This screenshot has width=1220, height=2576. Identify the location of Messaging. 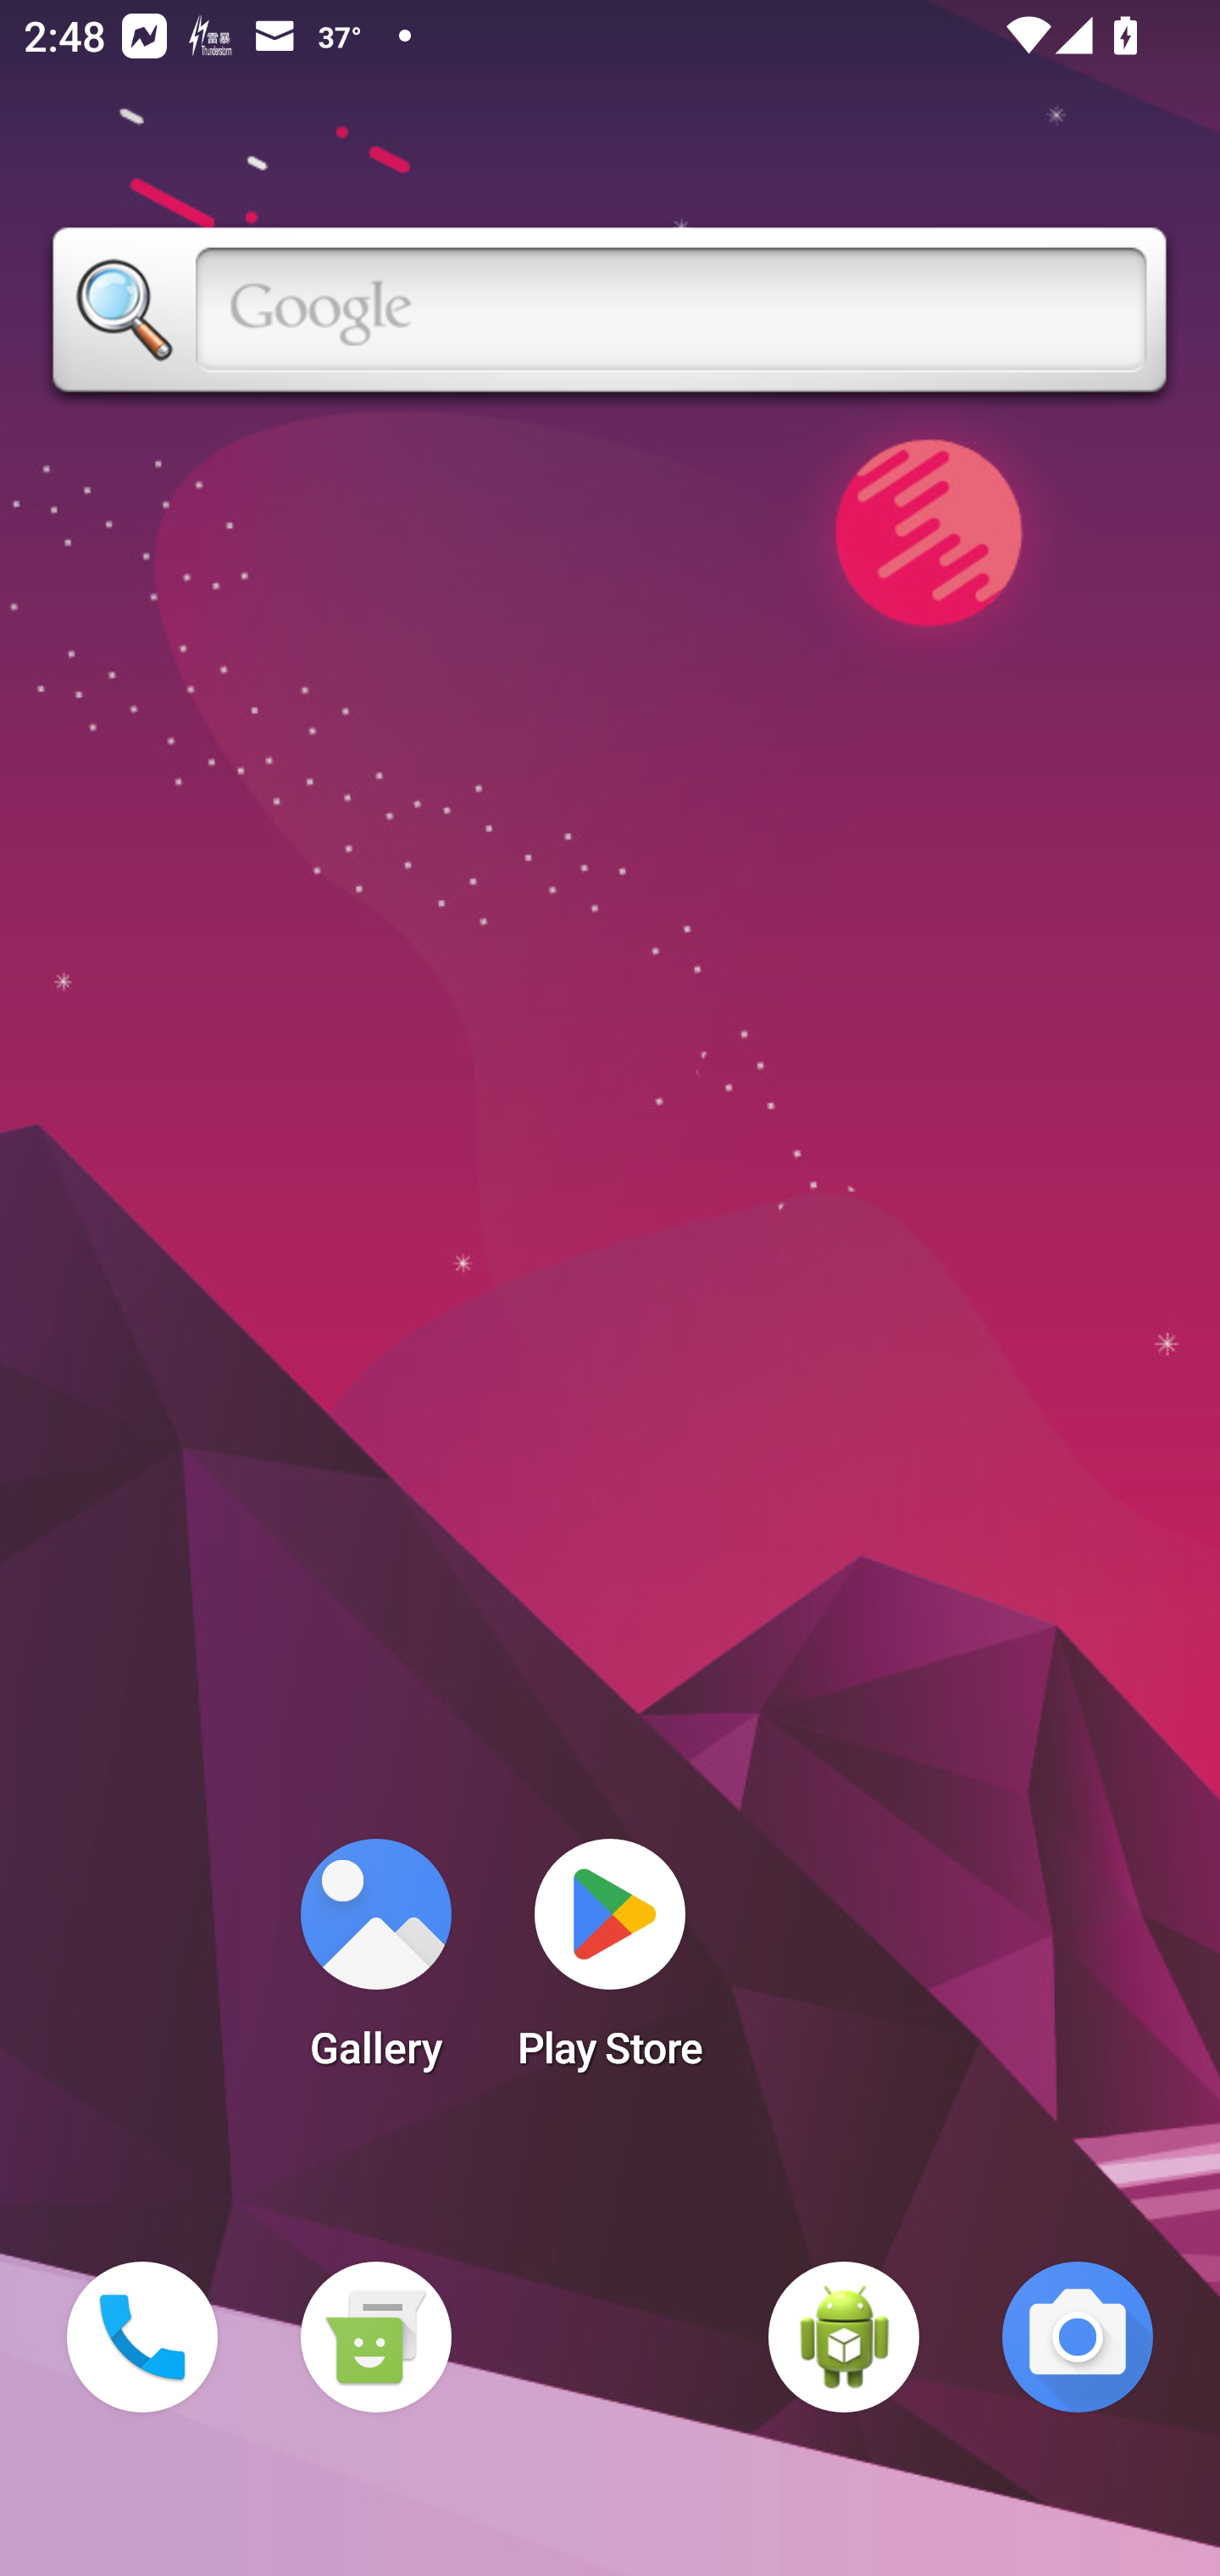
(375, 2337).